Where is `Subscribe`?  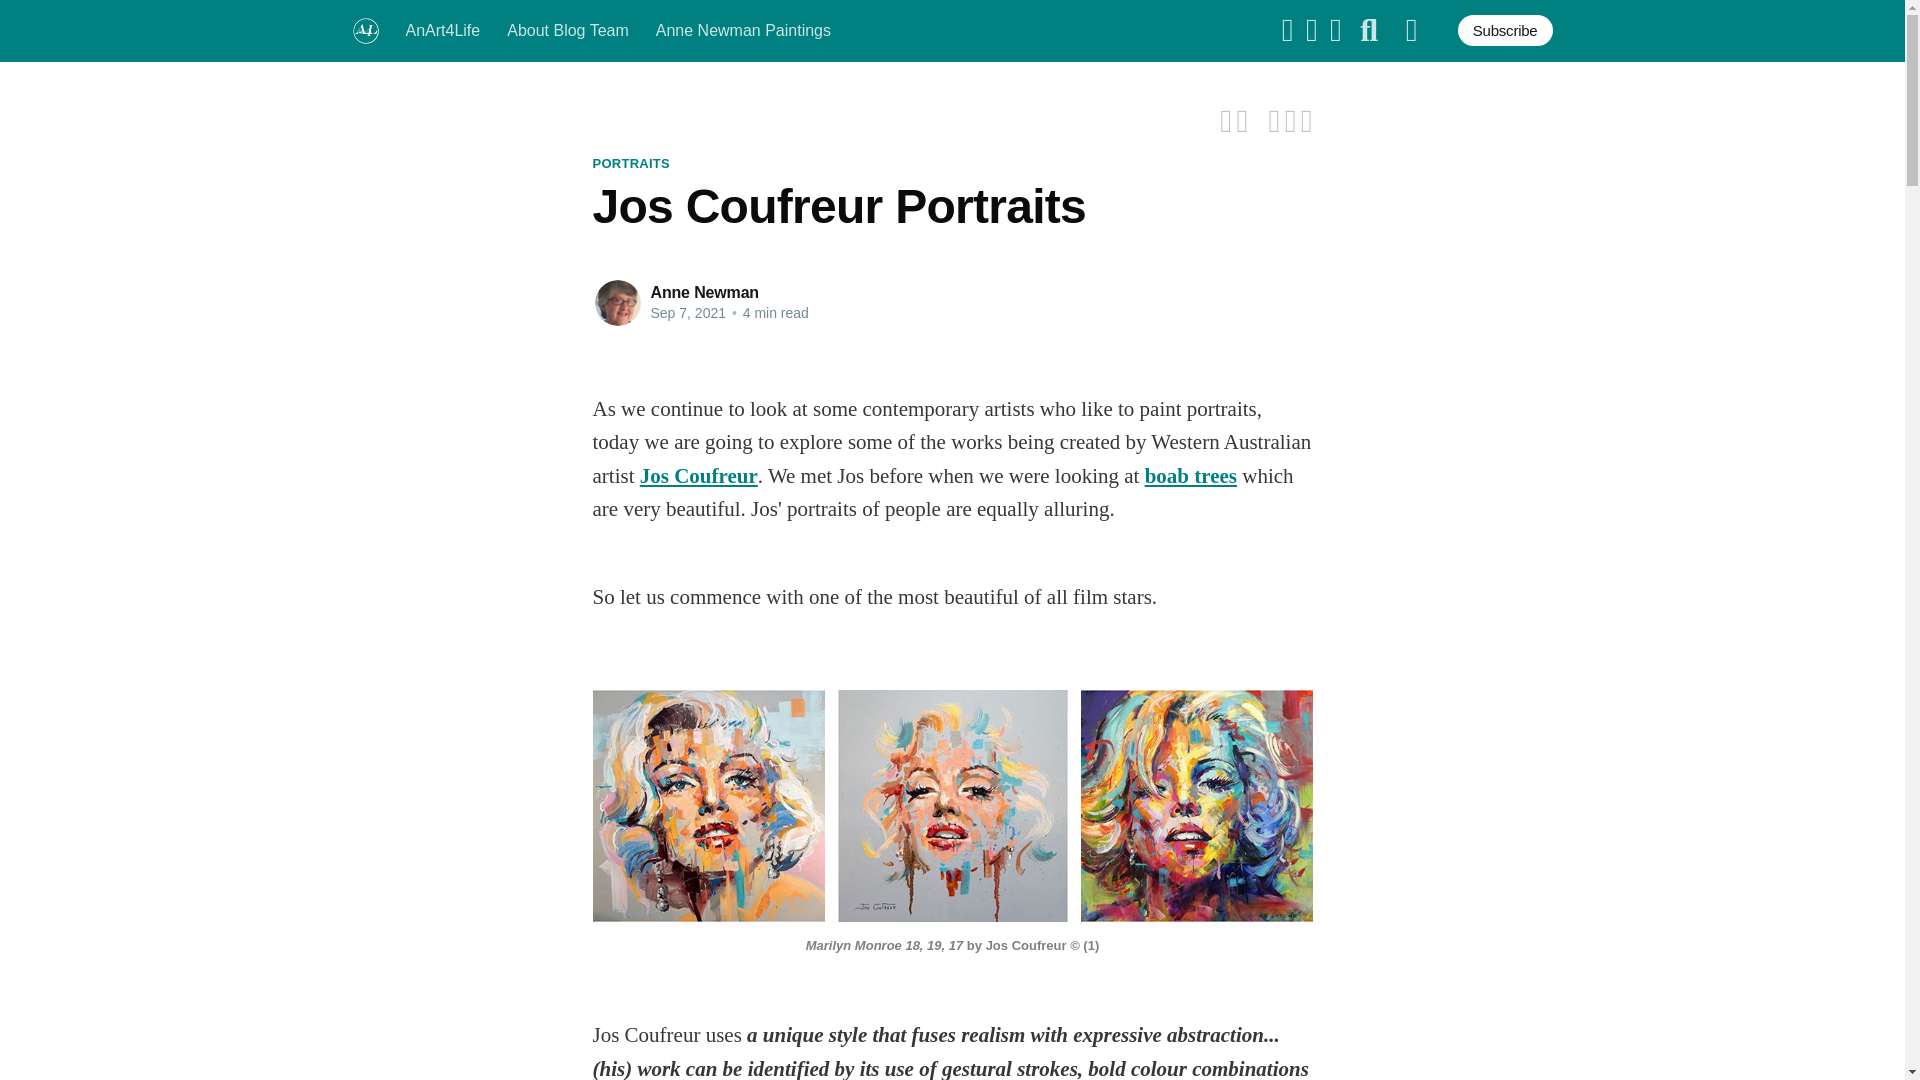 Subscribe is located at coordinates (1505, 30).